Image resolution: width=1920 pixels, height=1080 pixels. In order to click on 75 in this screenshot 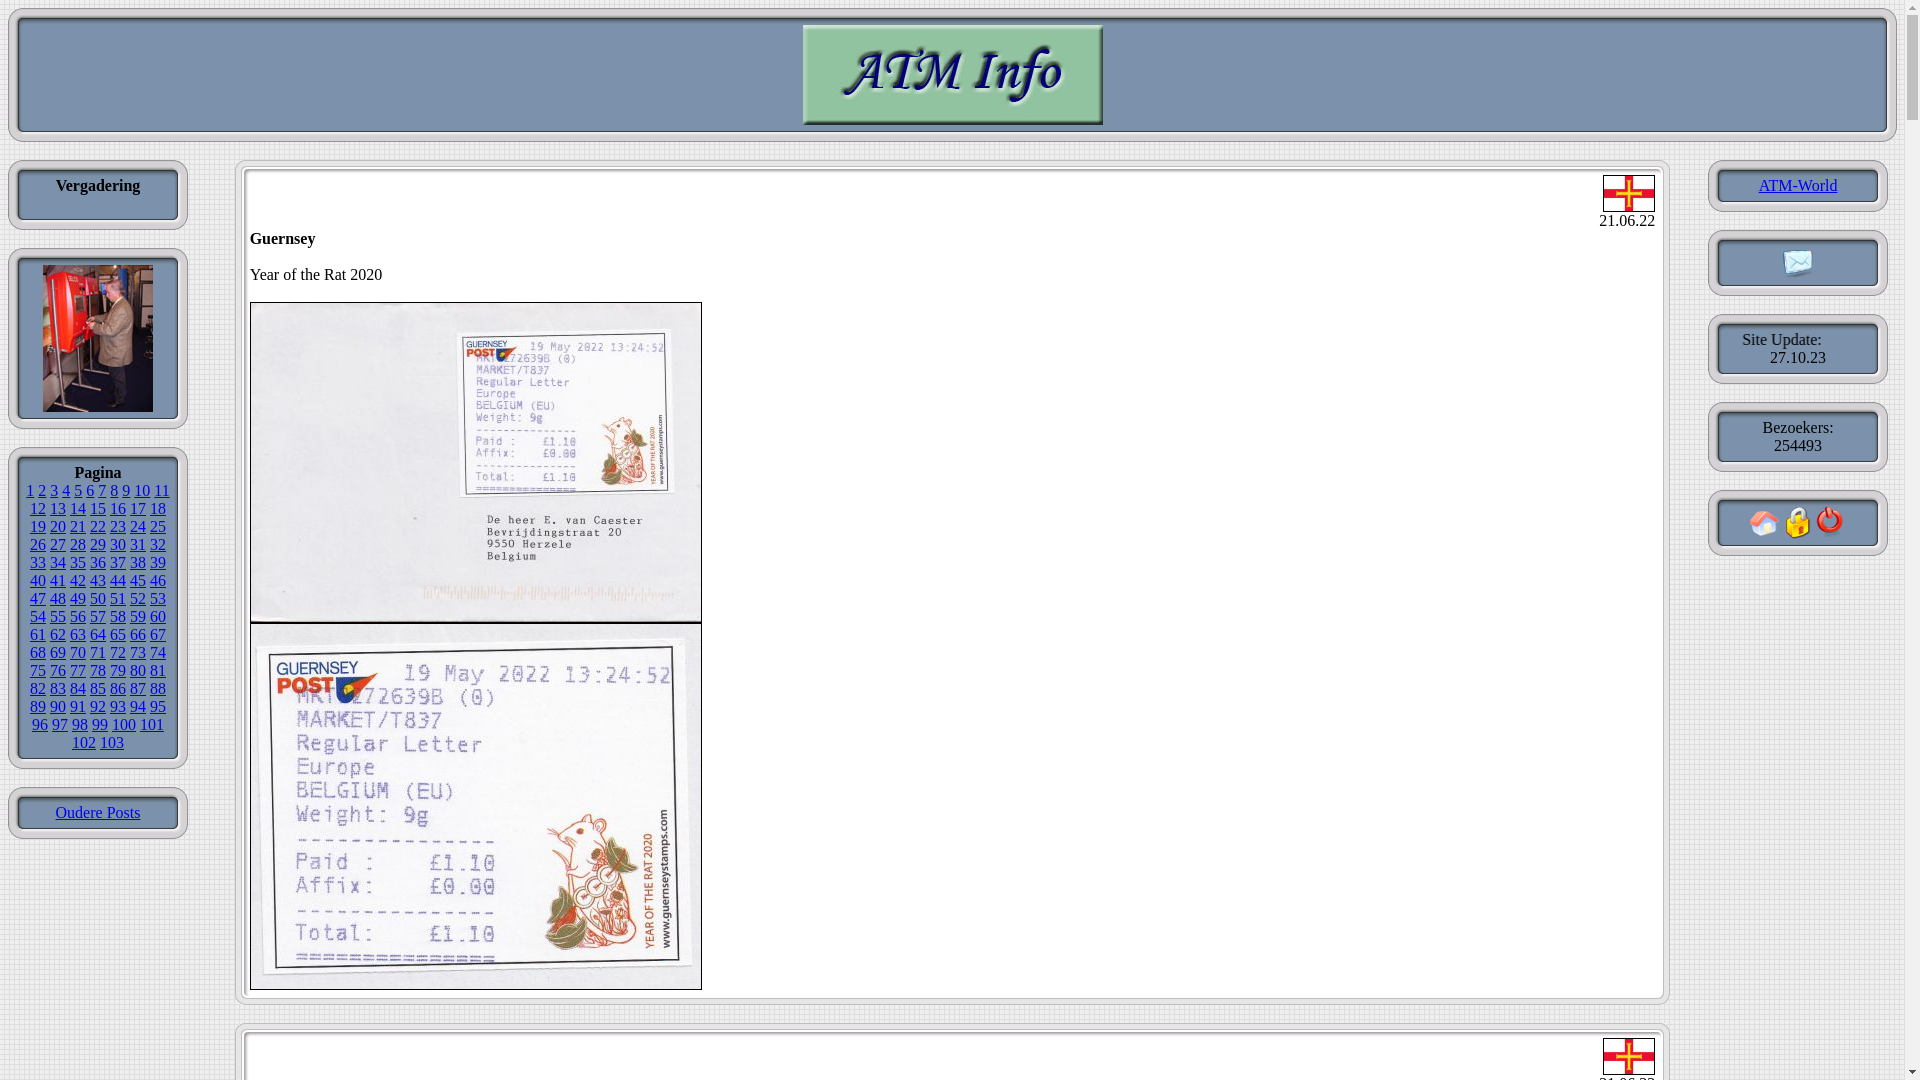, I will do `click(38, 670)`.